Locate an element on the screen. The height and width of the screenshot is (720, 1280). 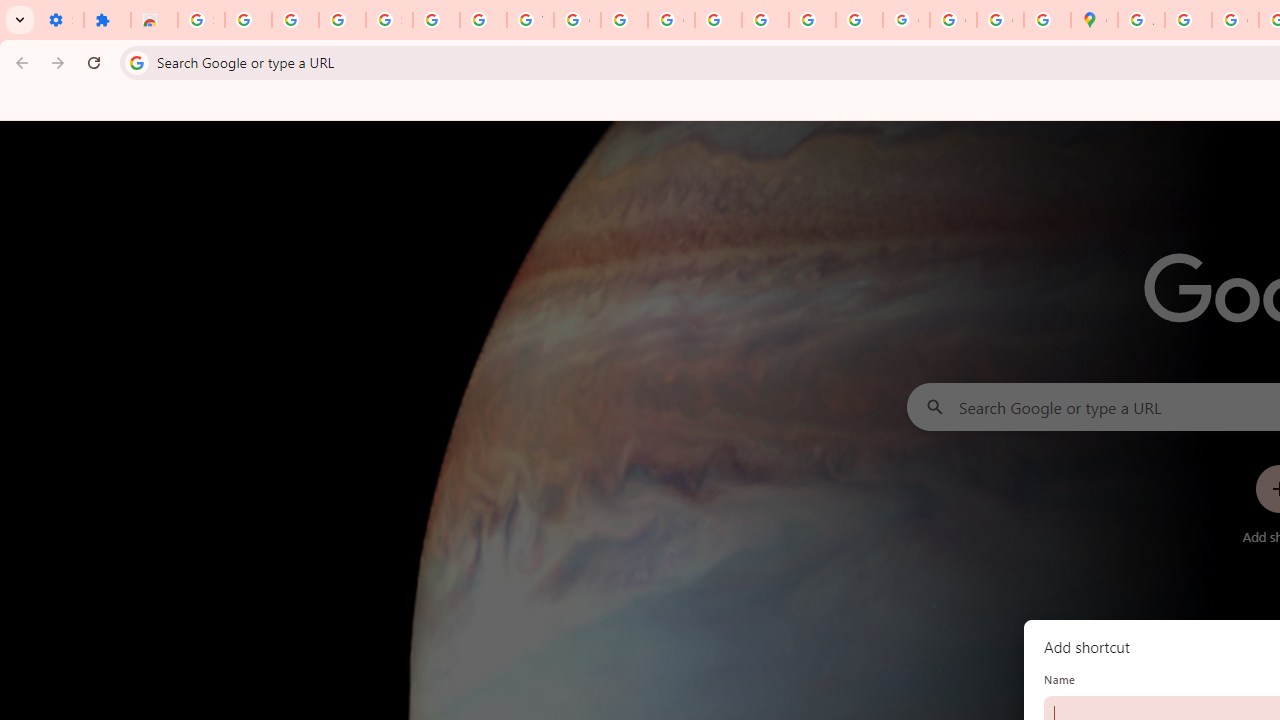
Settings - On startup is located at coordinates (60, 20).